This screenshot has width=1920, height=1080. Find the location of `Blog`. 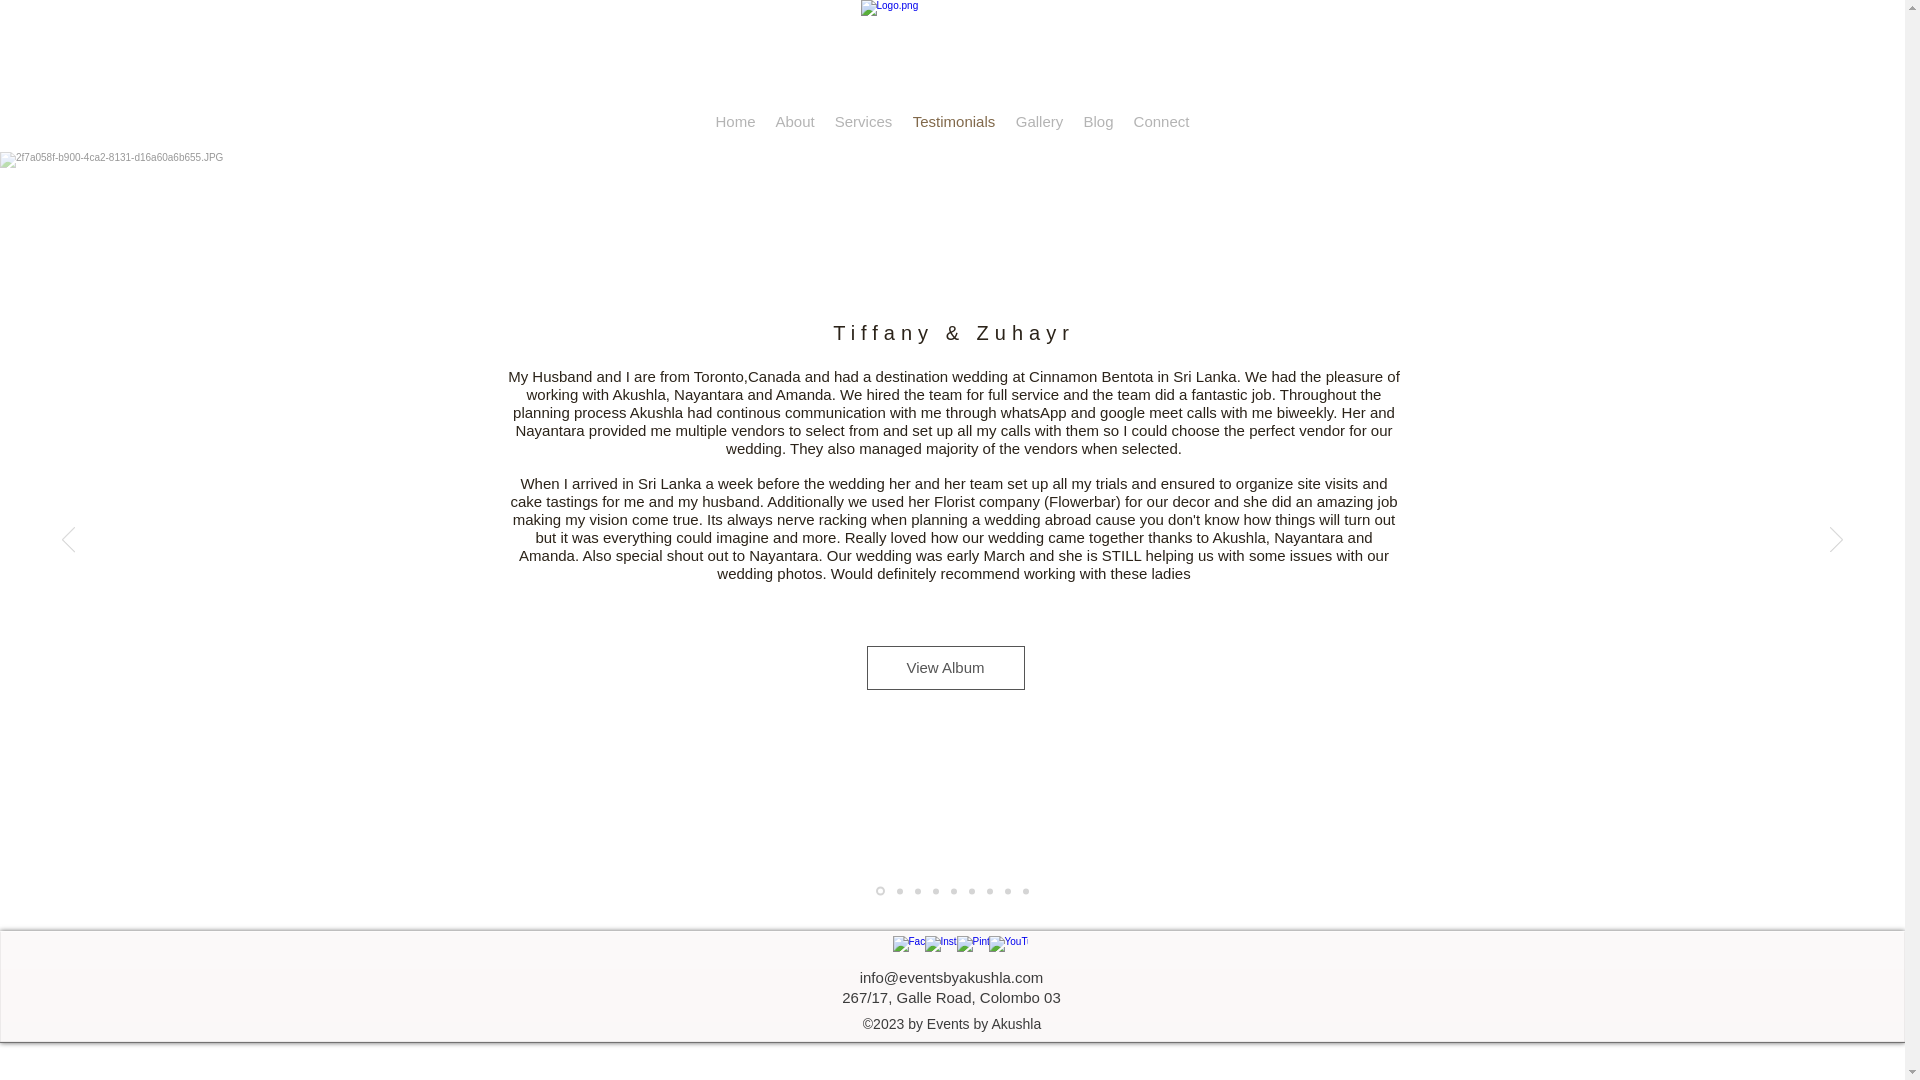

Blog is located at coordinates (1098, 122).